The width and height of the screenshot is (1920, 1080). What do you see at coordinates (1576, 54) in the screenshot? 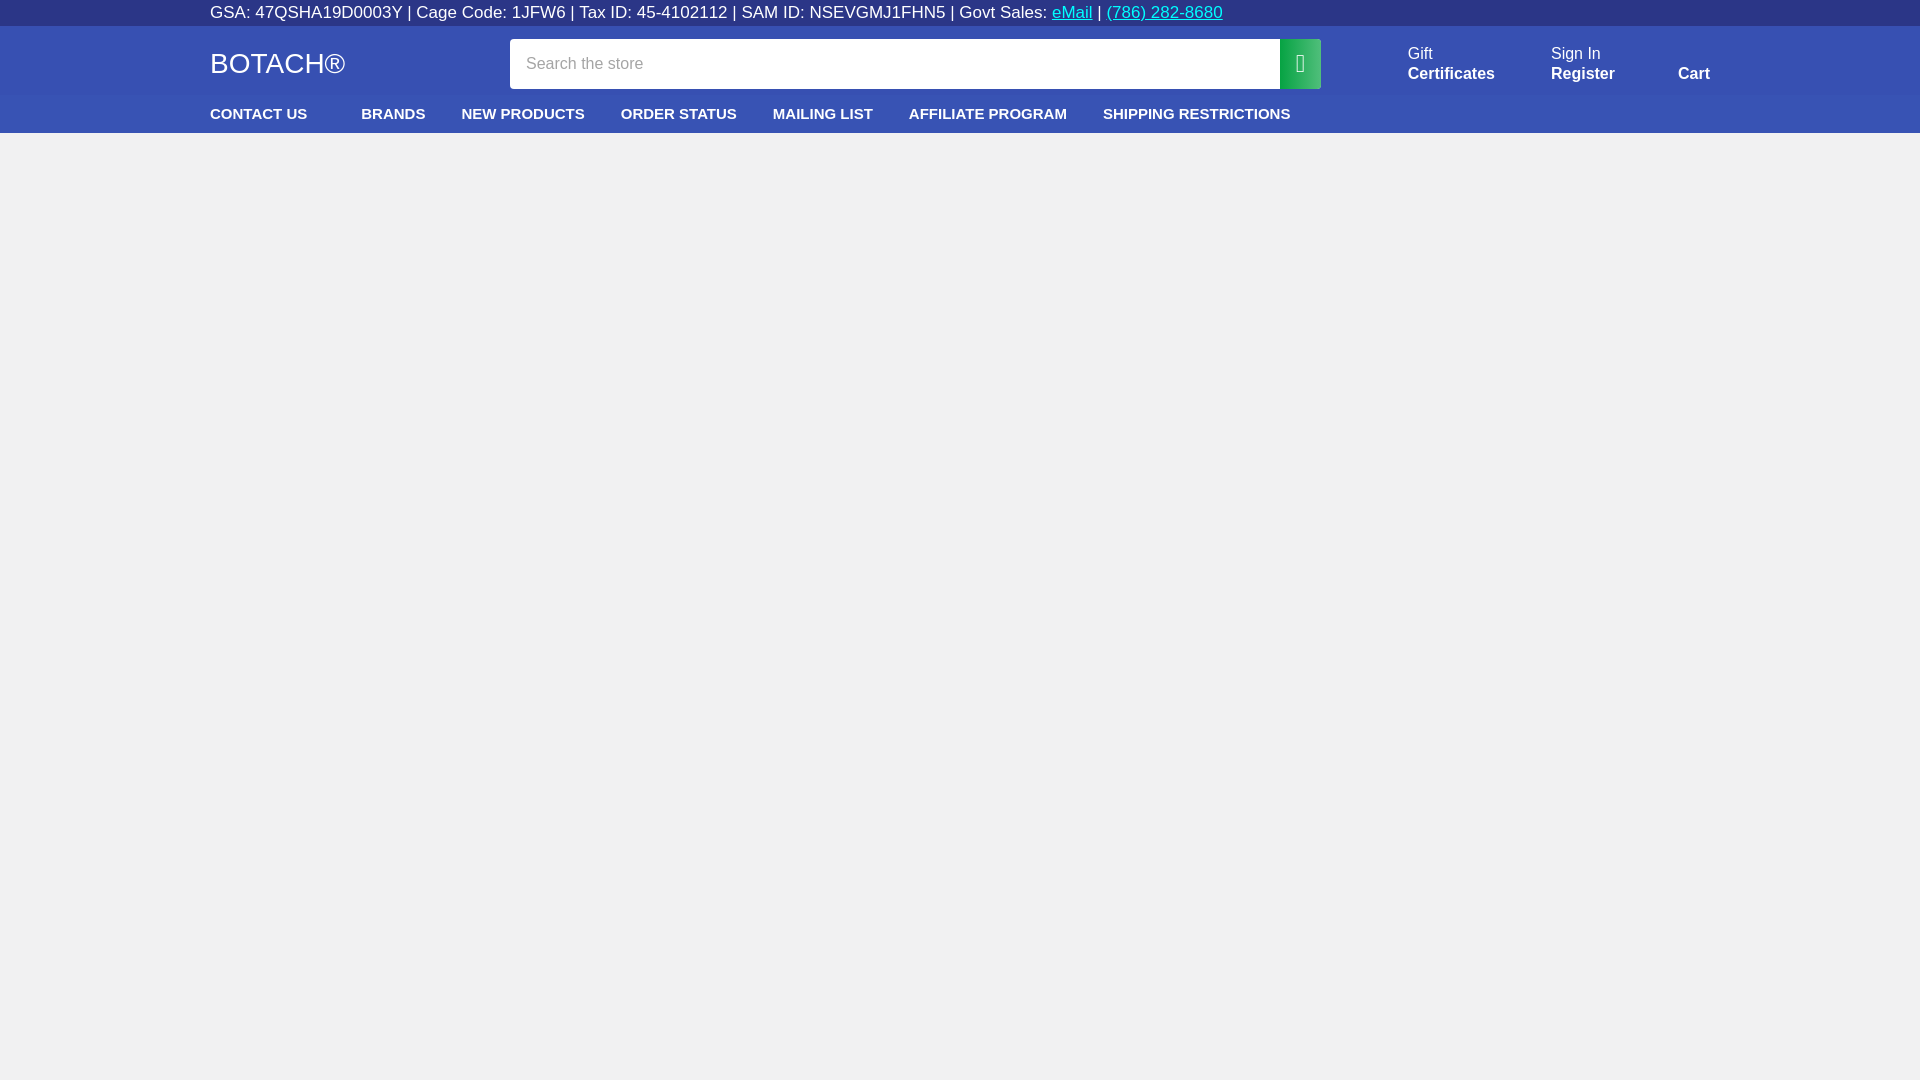
I see `Search` at bounding box center [1576, 54].